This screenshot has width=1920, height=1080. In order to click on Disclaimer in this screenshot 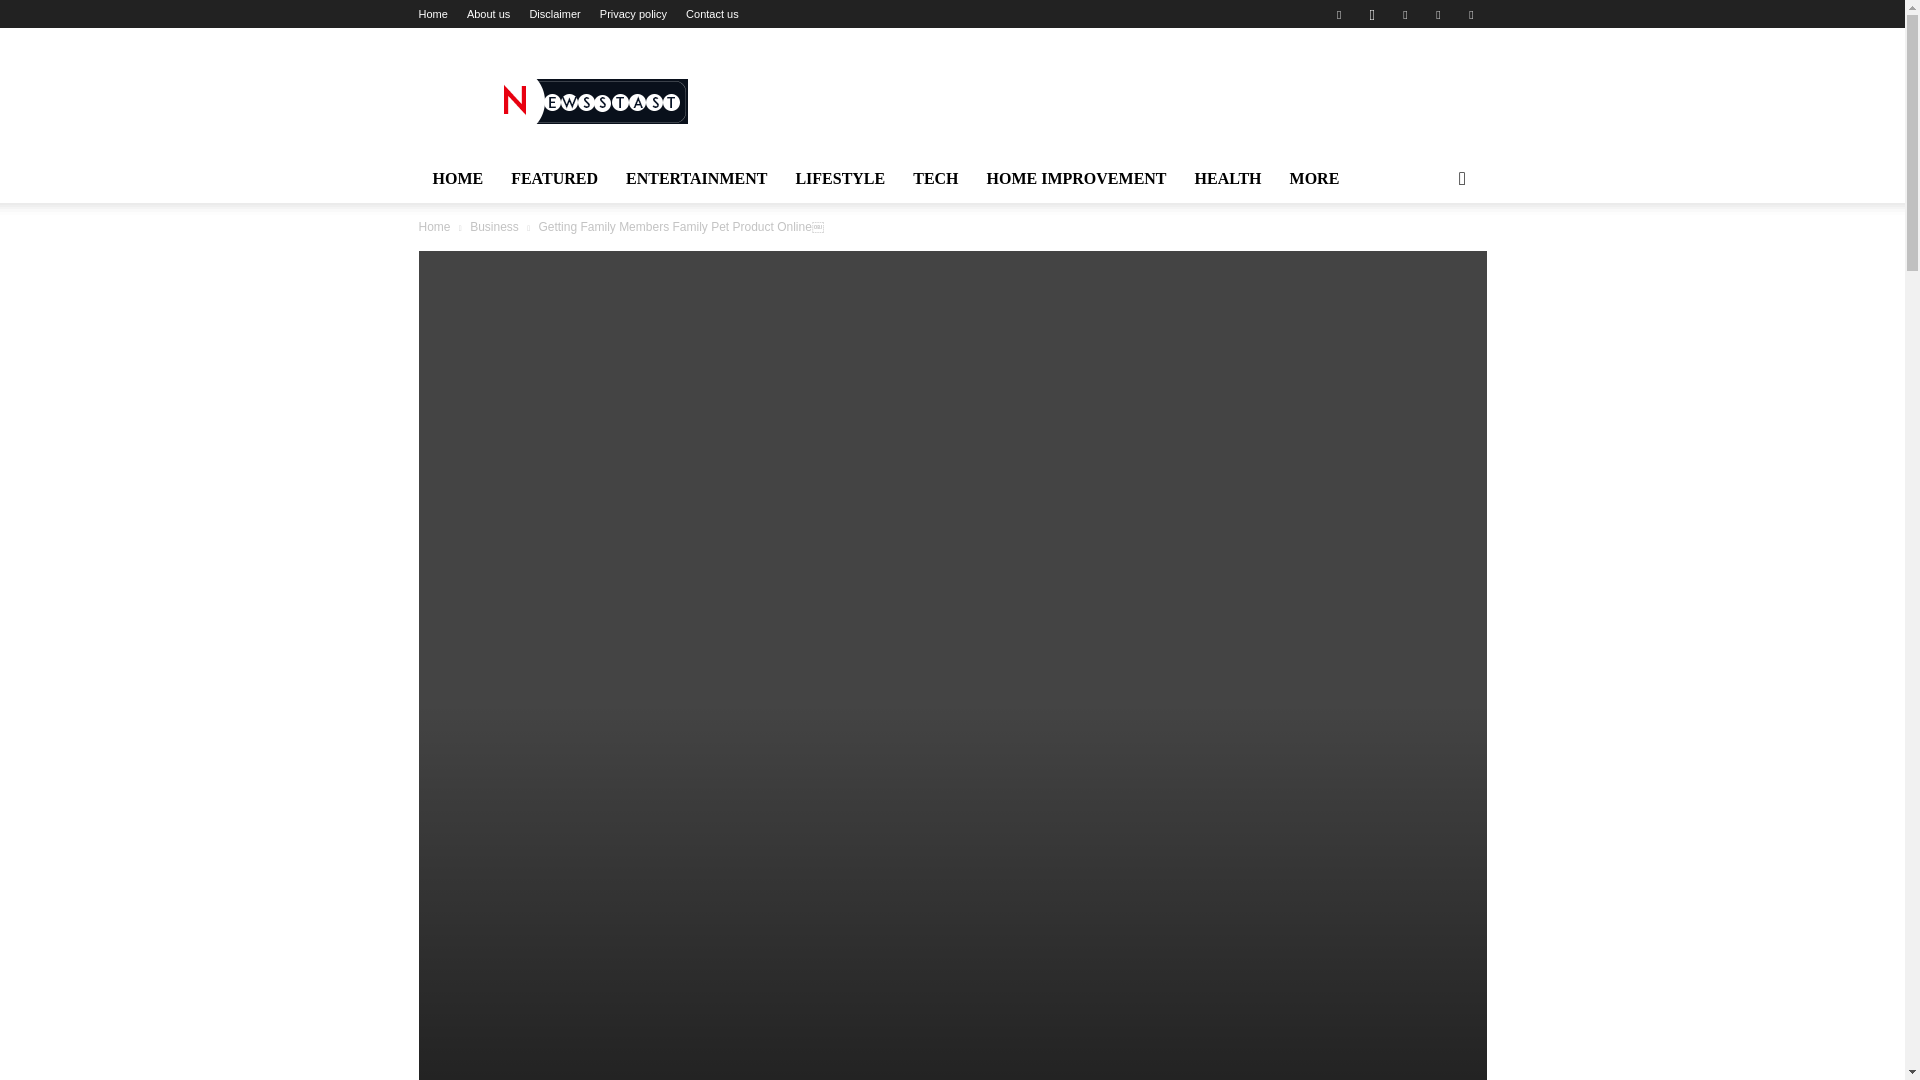, I will do `click(554, 14)`.